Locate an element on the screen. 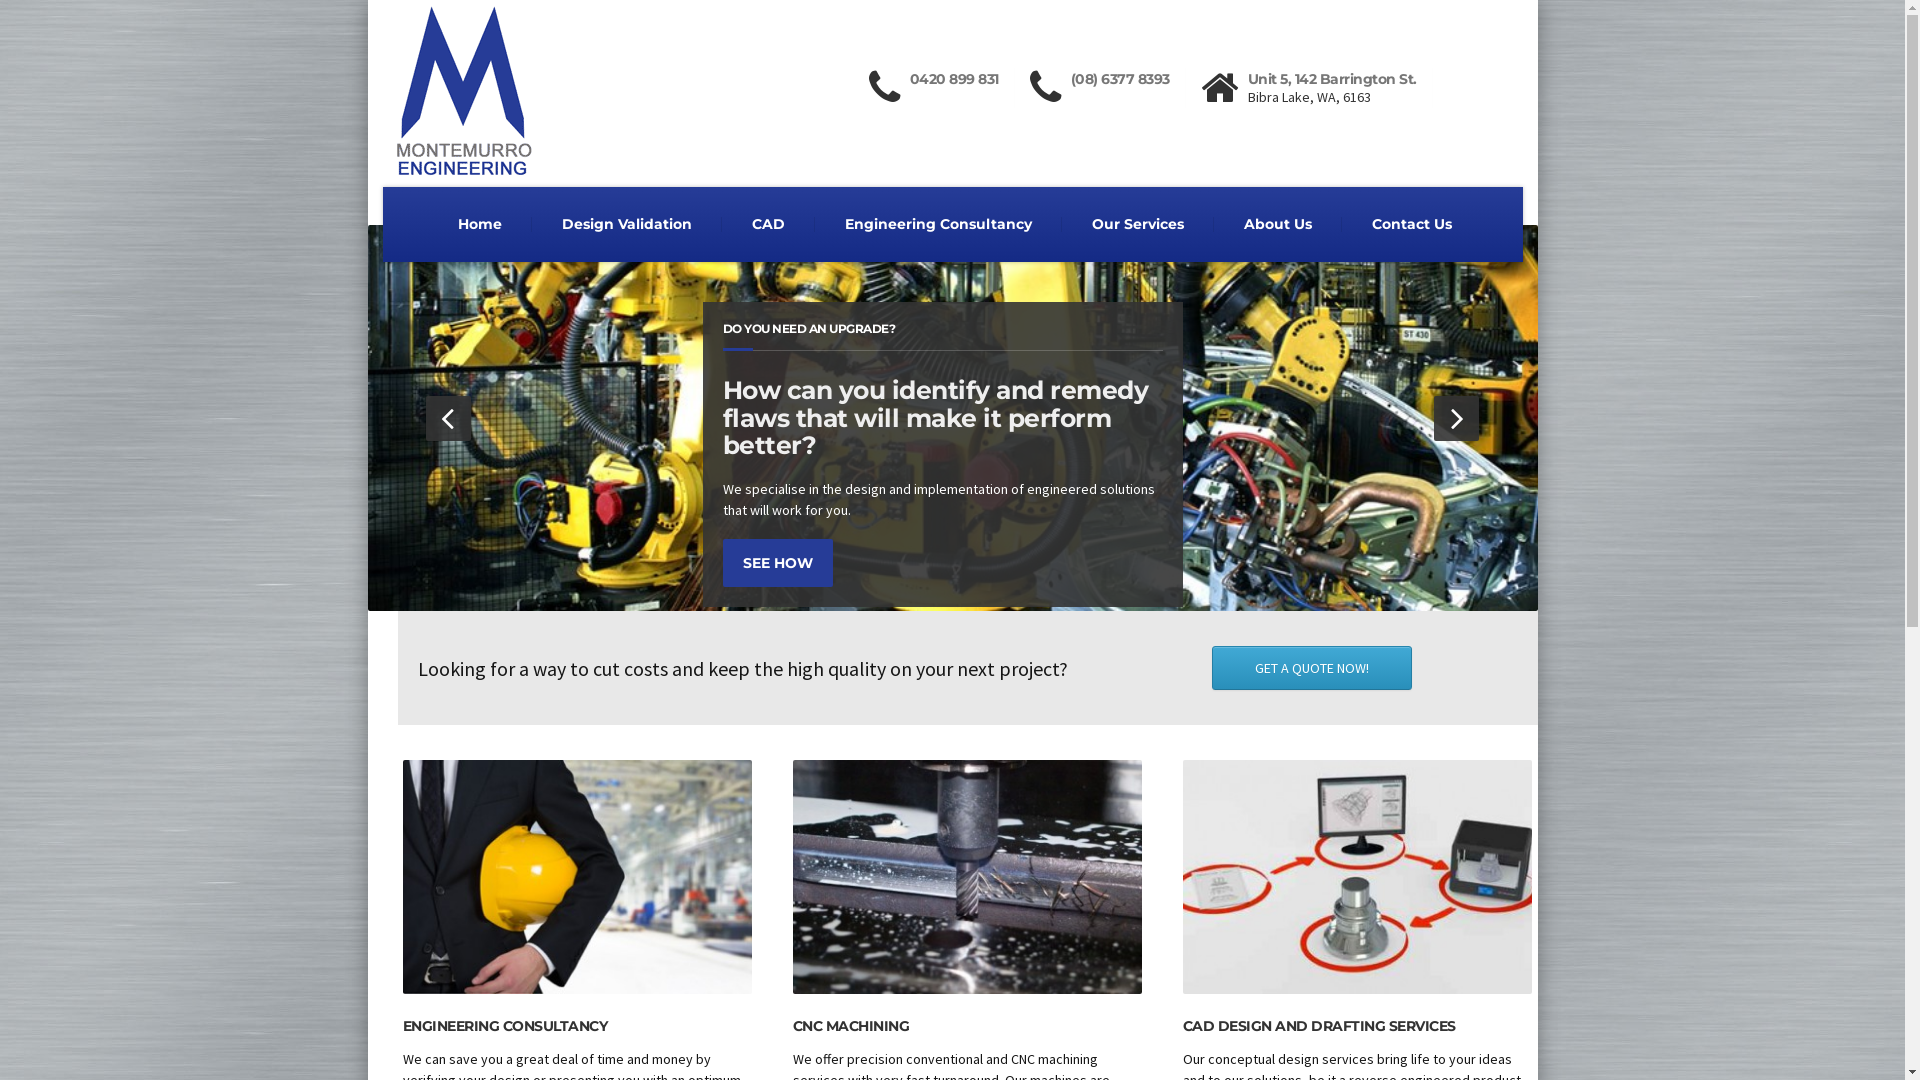  CAD is located at coordinates (768, 224).